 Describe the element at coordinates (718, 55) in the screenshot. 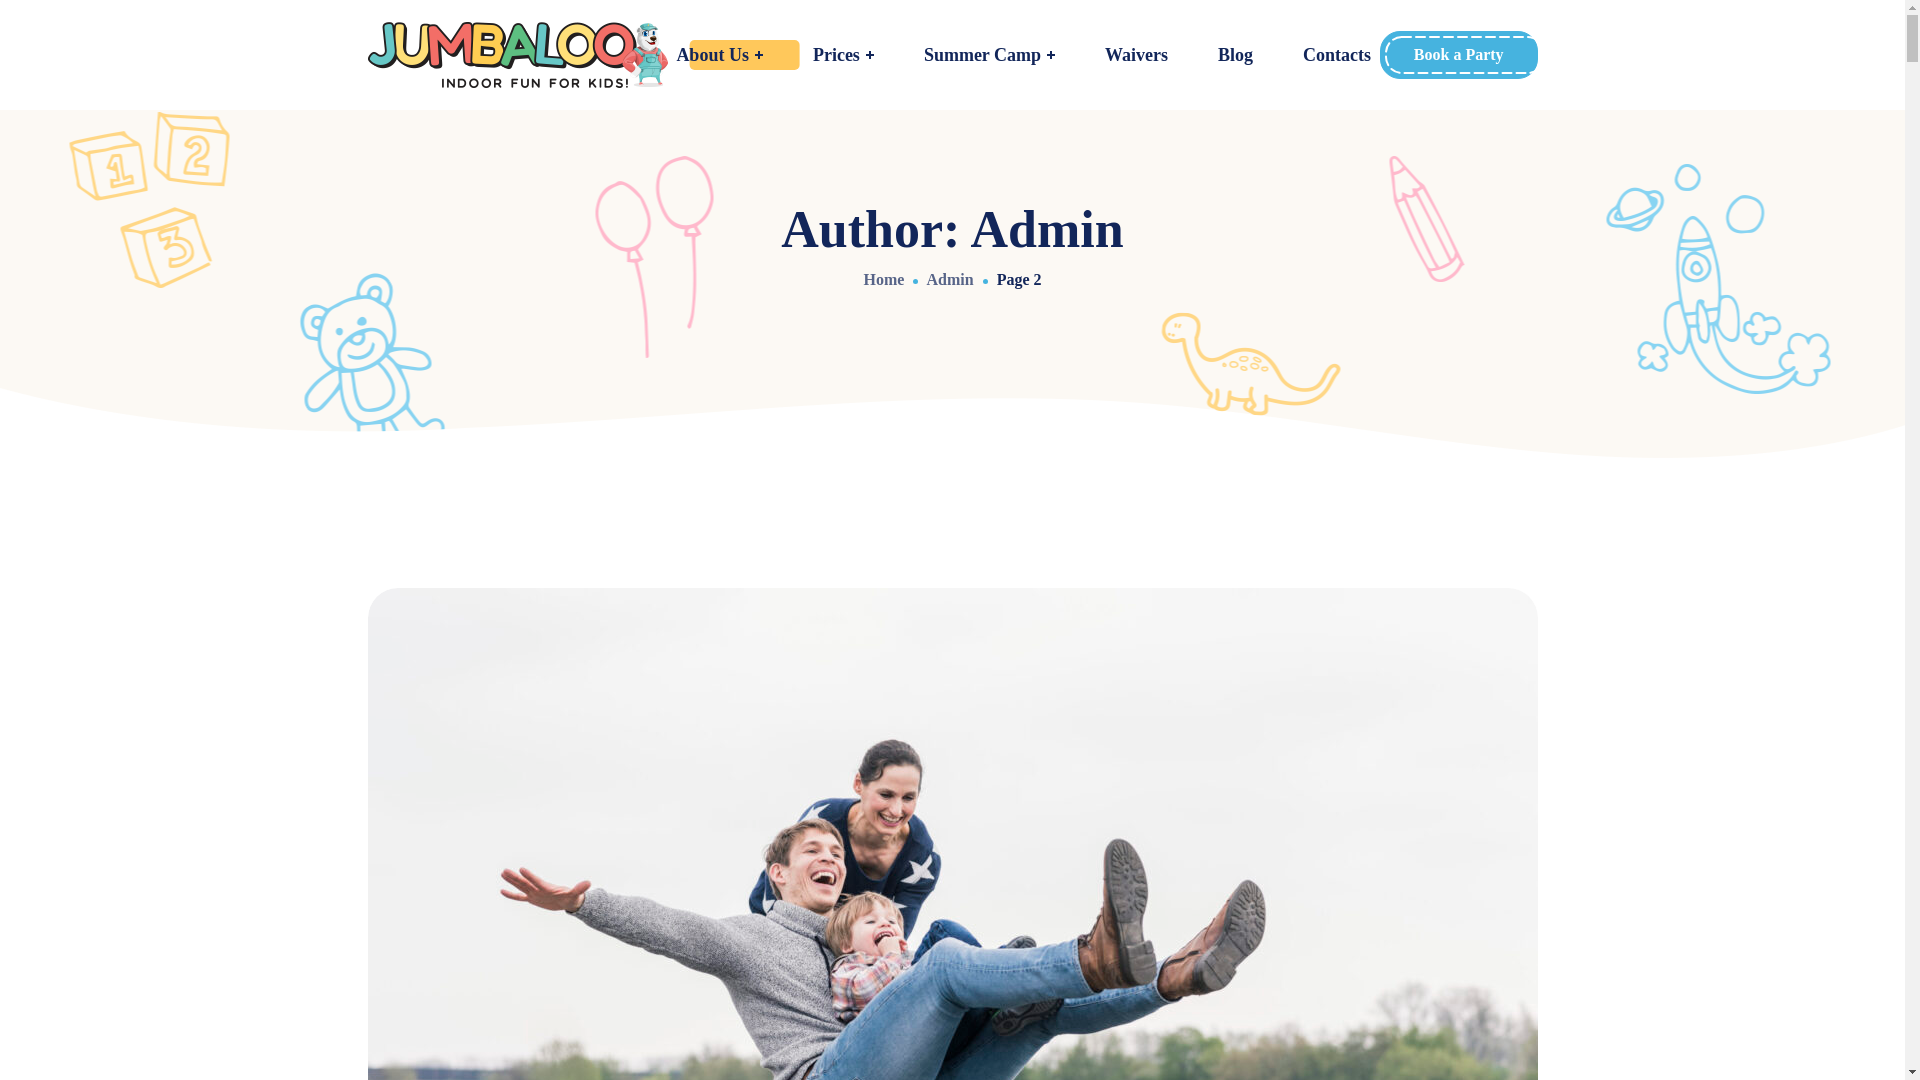

I see `About Us` at that location.